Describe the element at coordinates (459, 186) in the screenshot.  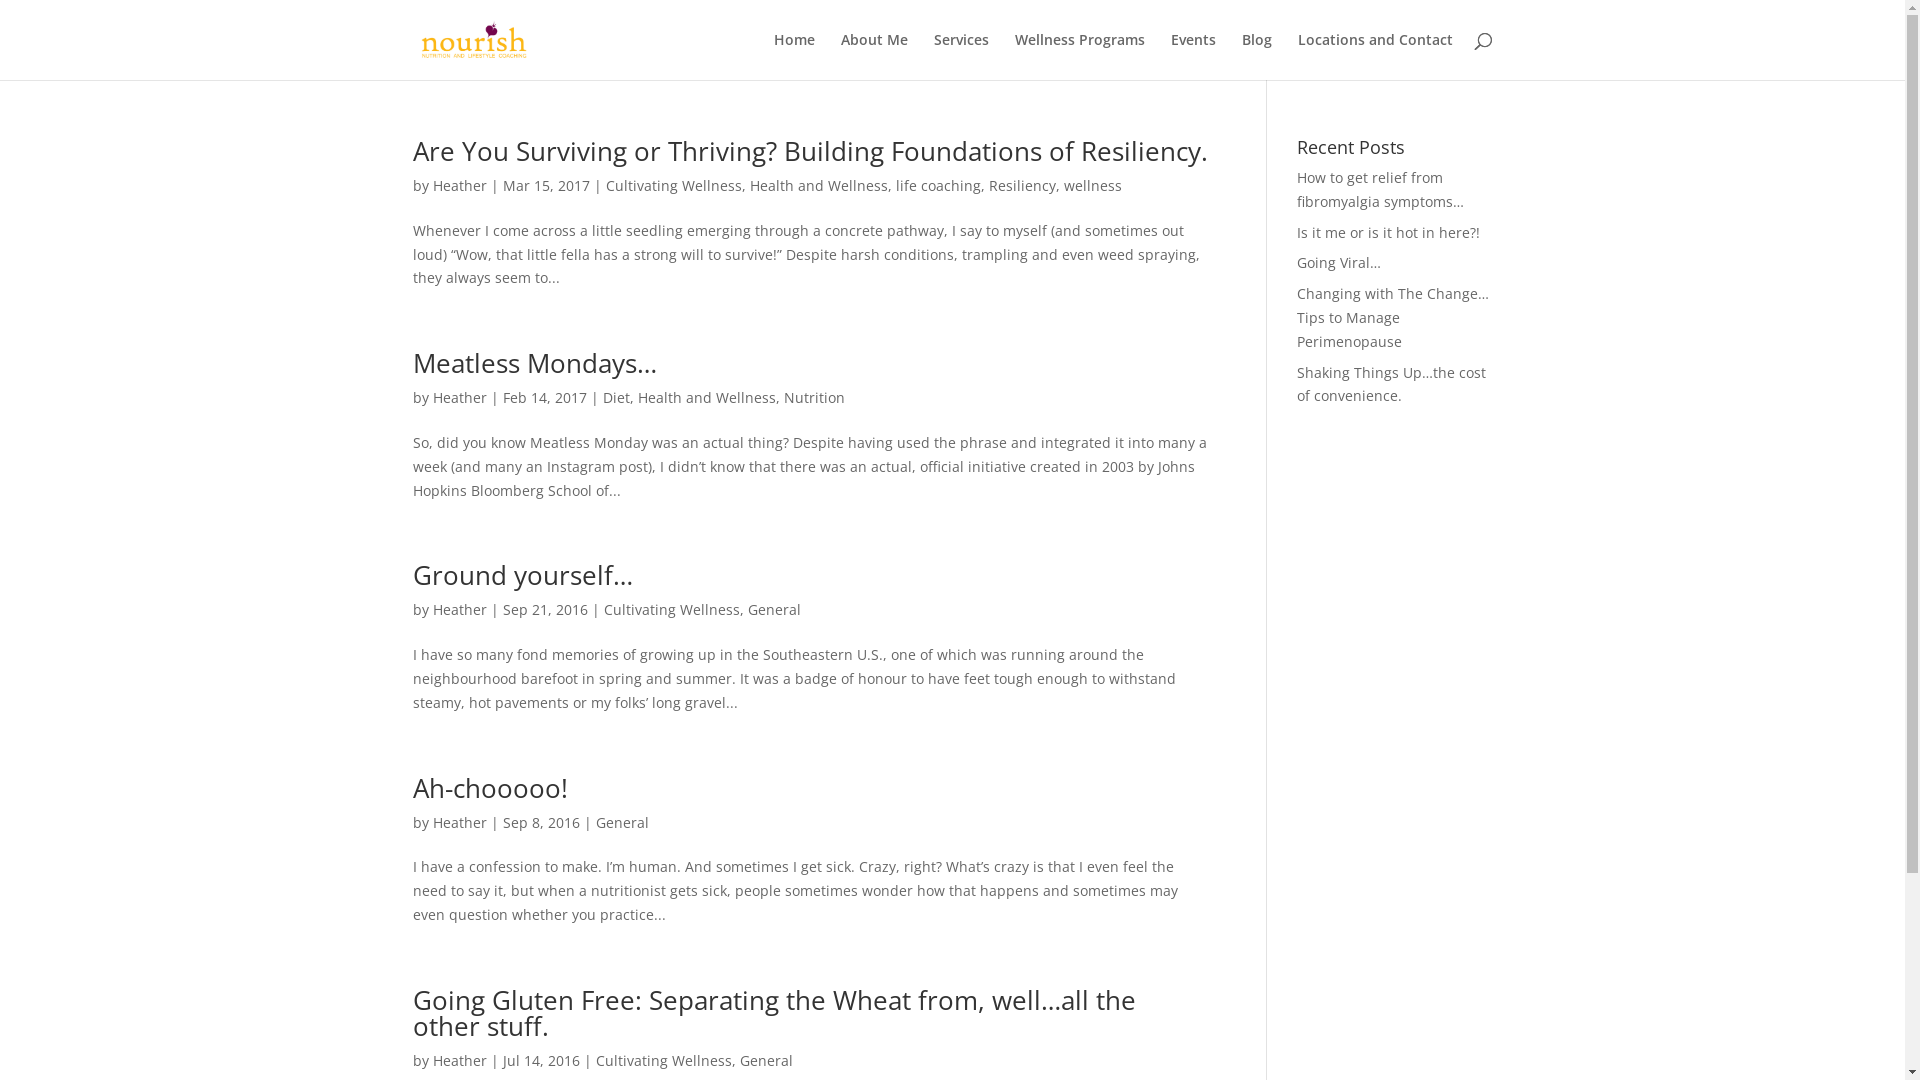
I see `Heather` at that location.